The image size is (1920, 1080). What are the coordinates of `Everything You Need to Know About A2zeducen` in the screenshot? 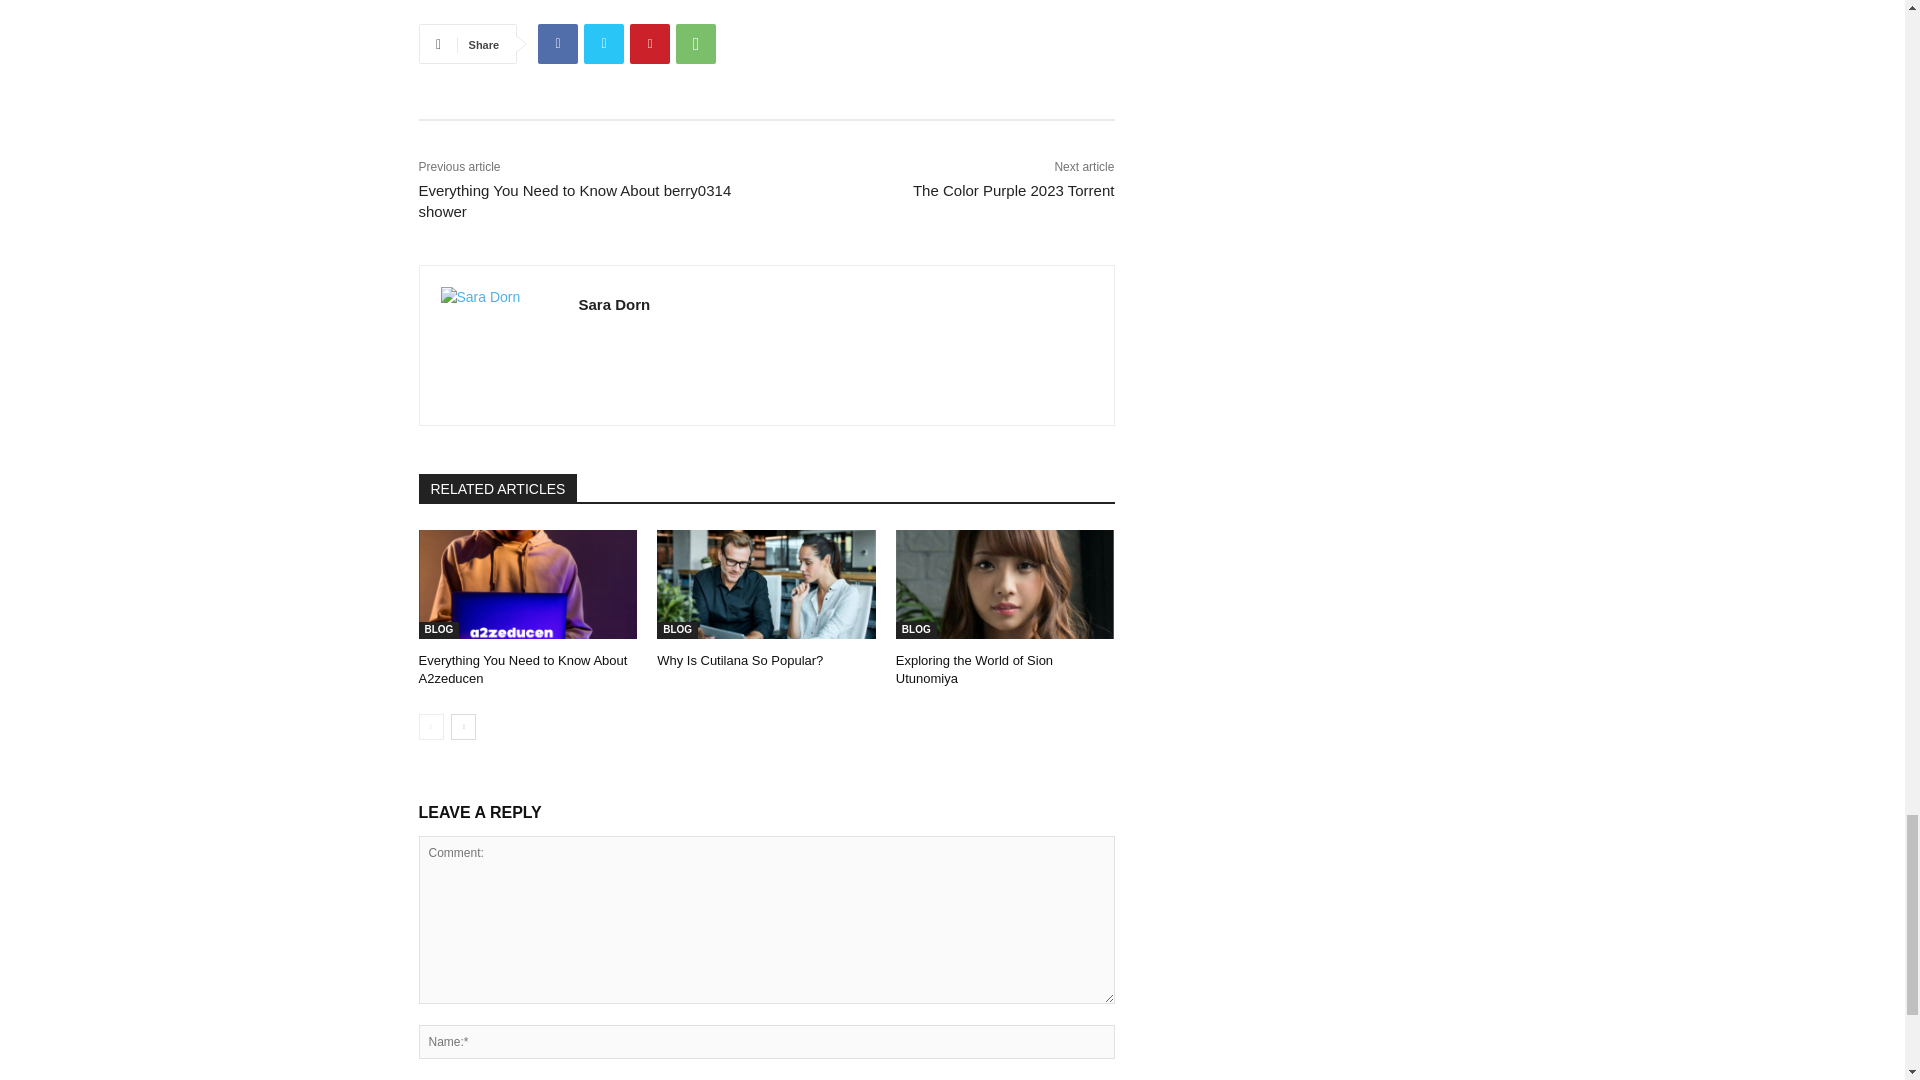 It's located at (528, 584).